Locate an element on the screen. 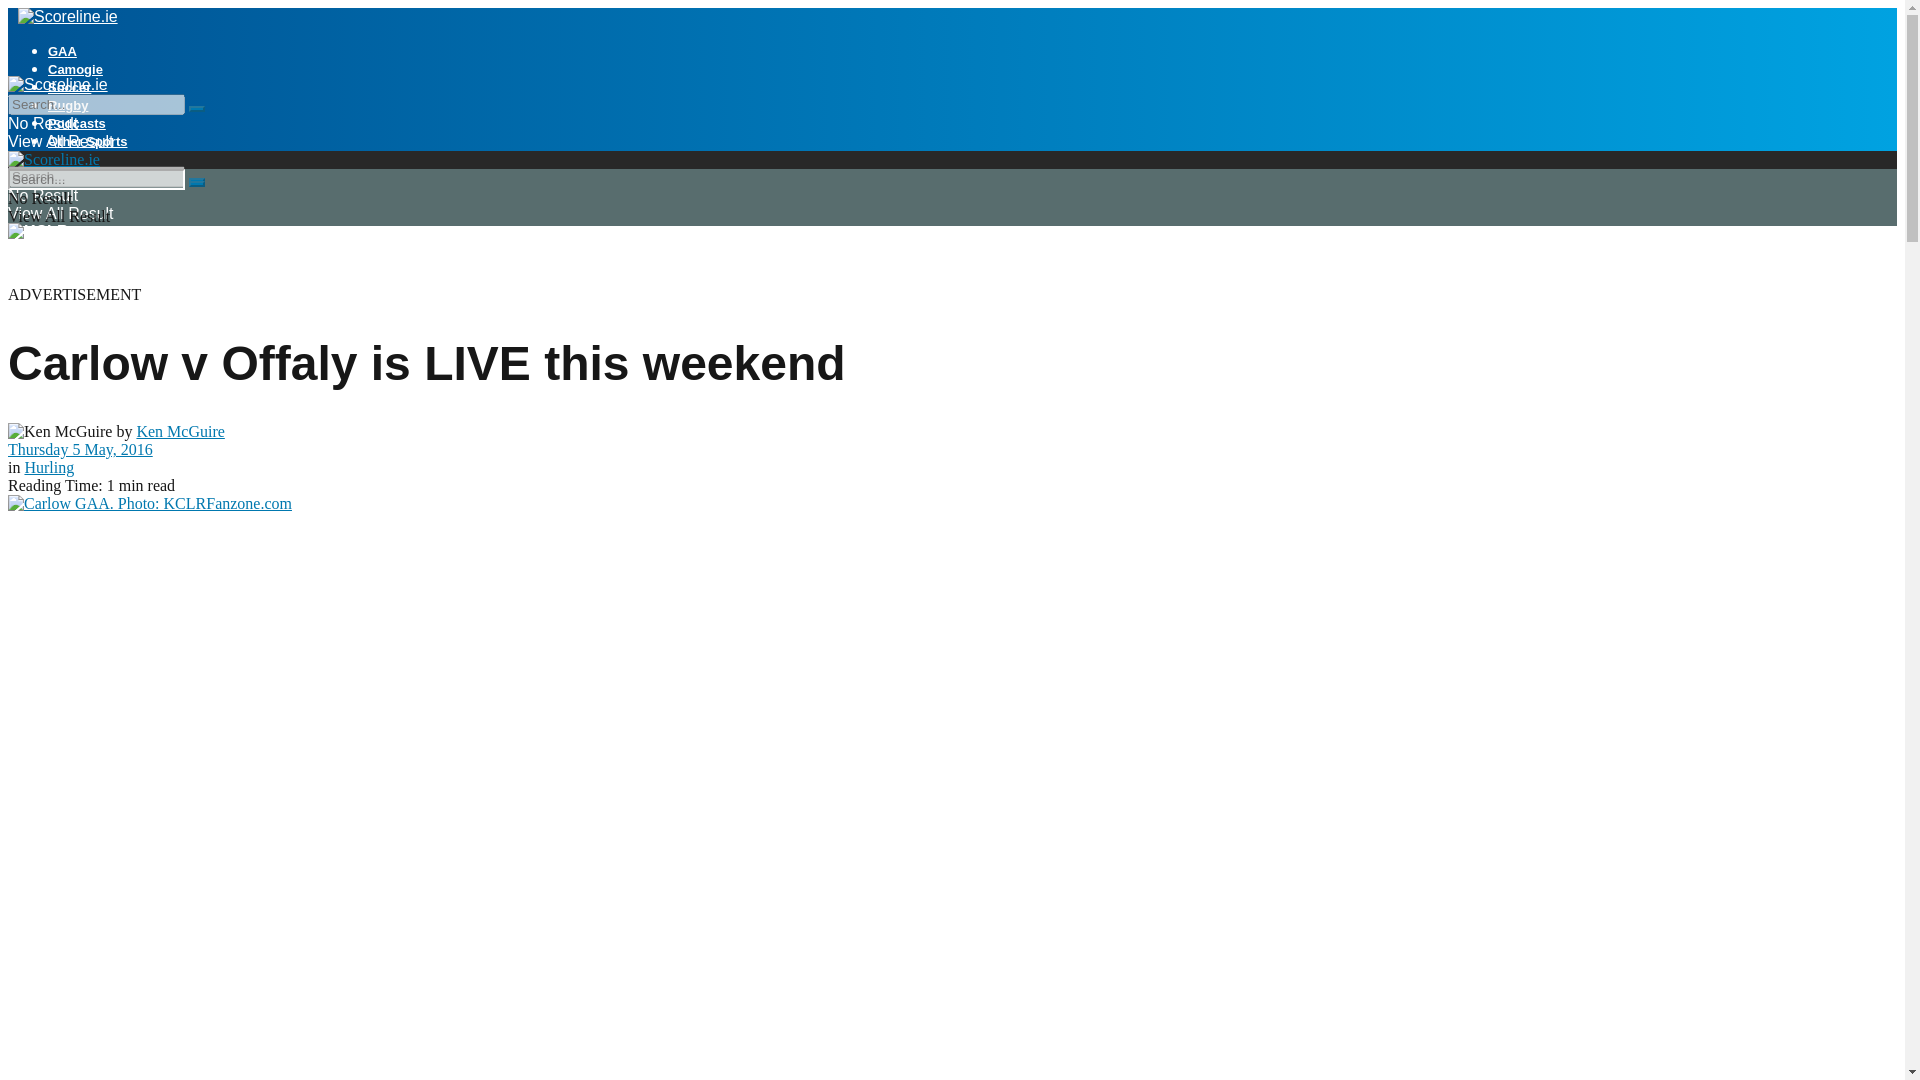  GAA is located at coordinates (62, 52).